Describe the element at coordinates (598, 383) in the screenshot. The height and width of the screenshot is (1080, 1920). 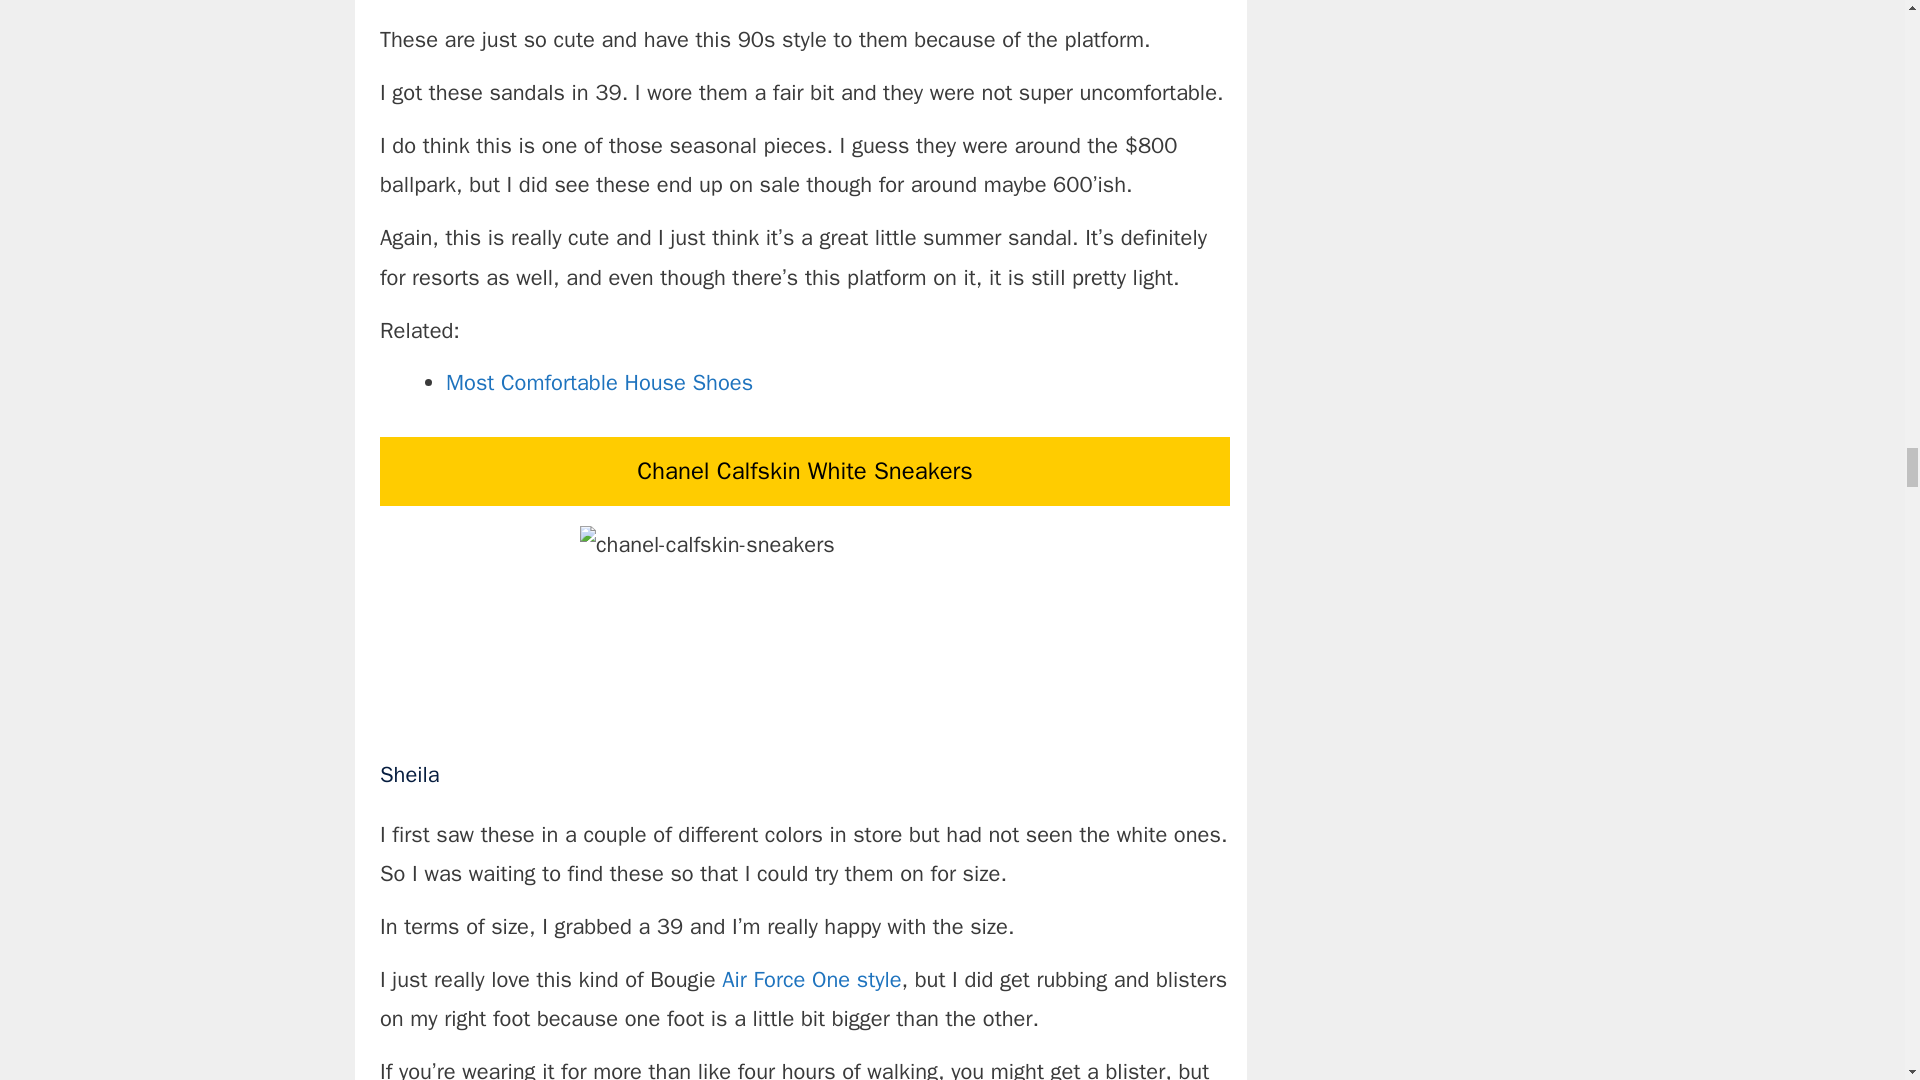
I see `Most Comfortable House Shoes` at that location.